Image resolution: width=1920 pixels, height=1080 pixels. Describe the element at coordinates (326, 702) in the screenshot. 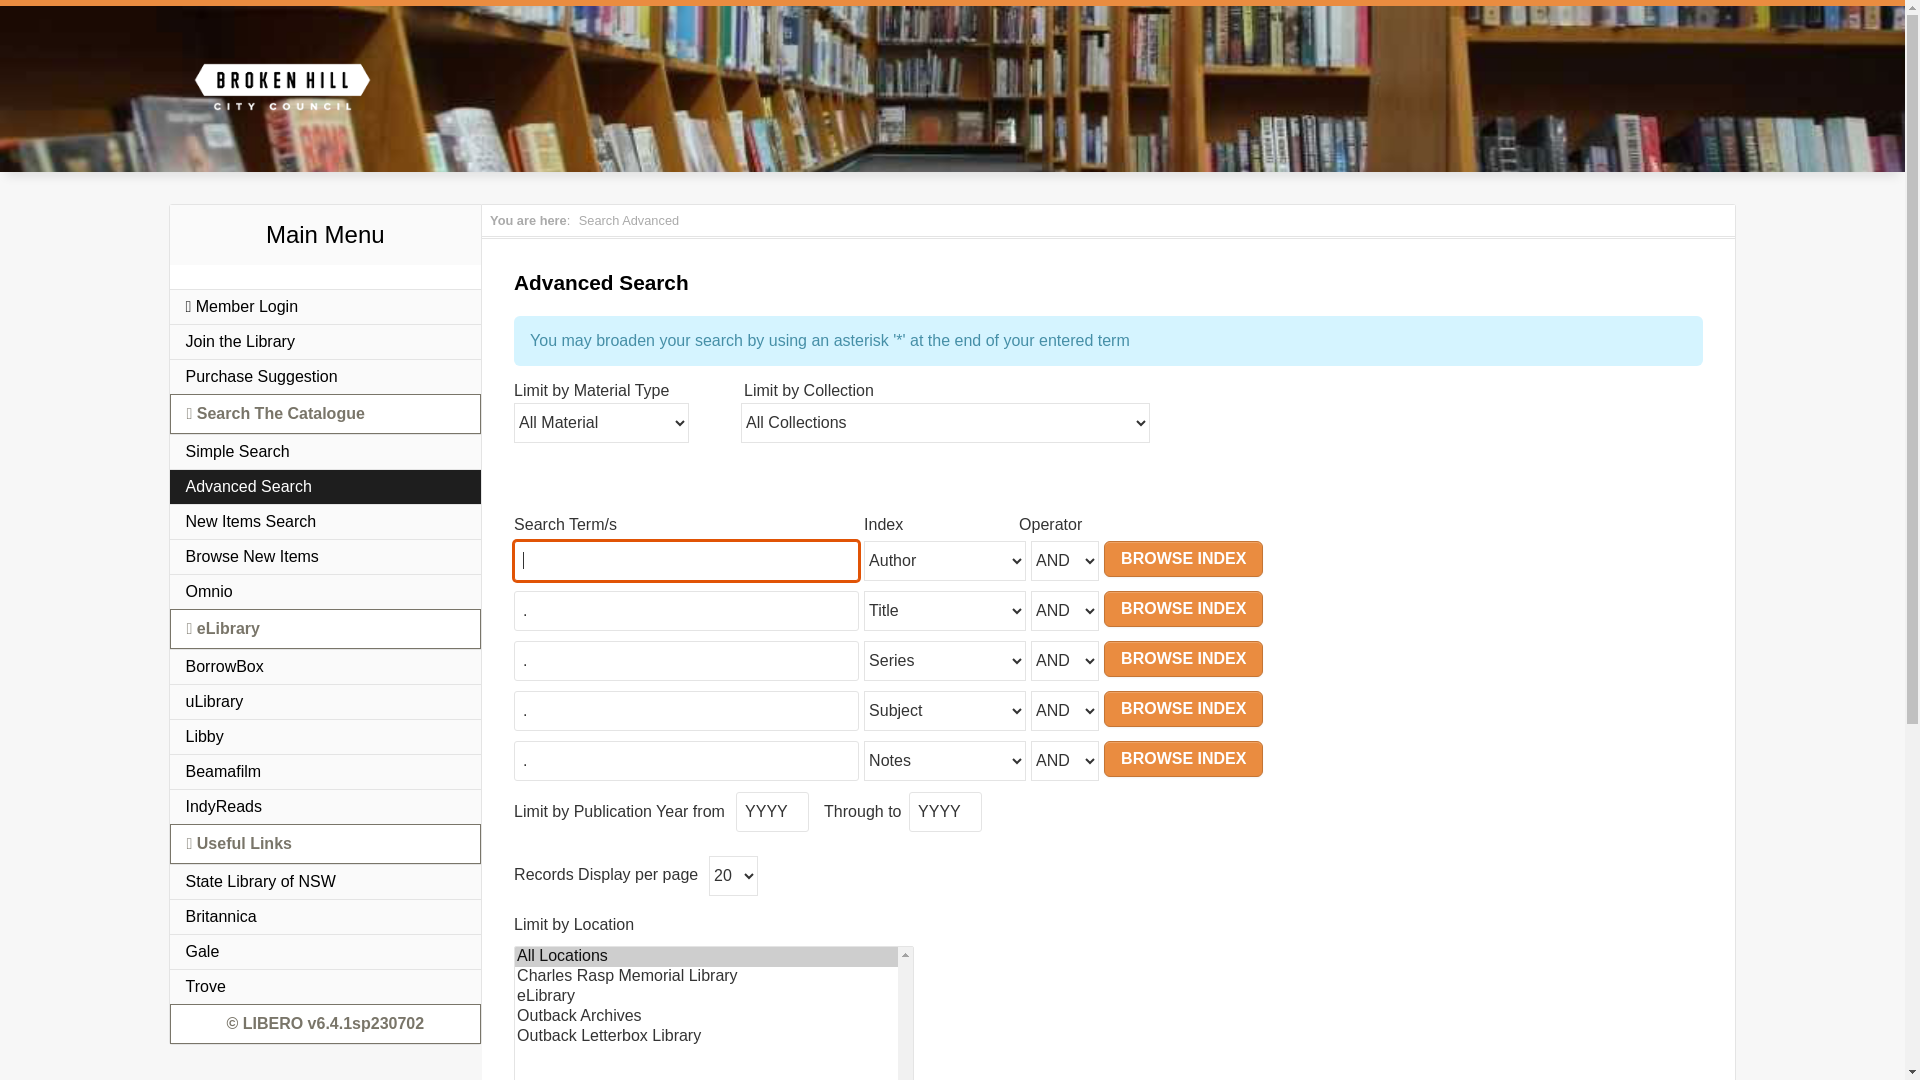

I see `uLibrary` at that location.